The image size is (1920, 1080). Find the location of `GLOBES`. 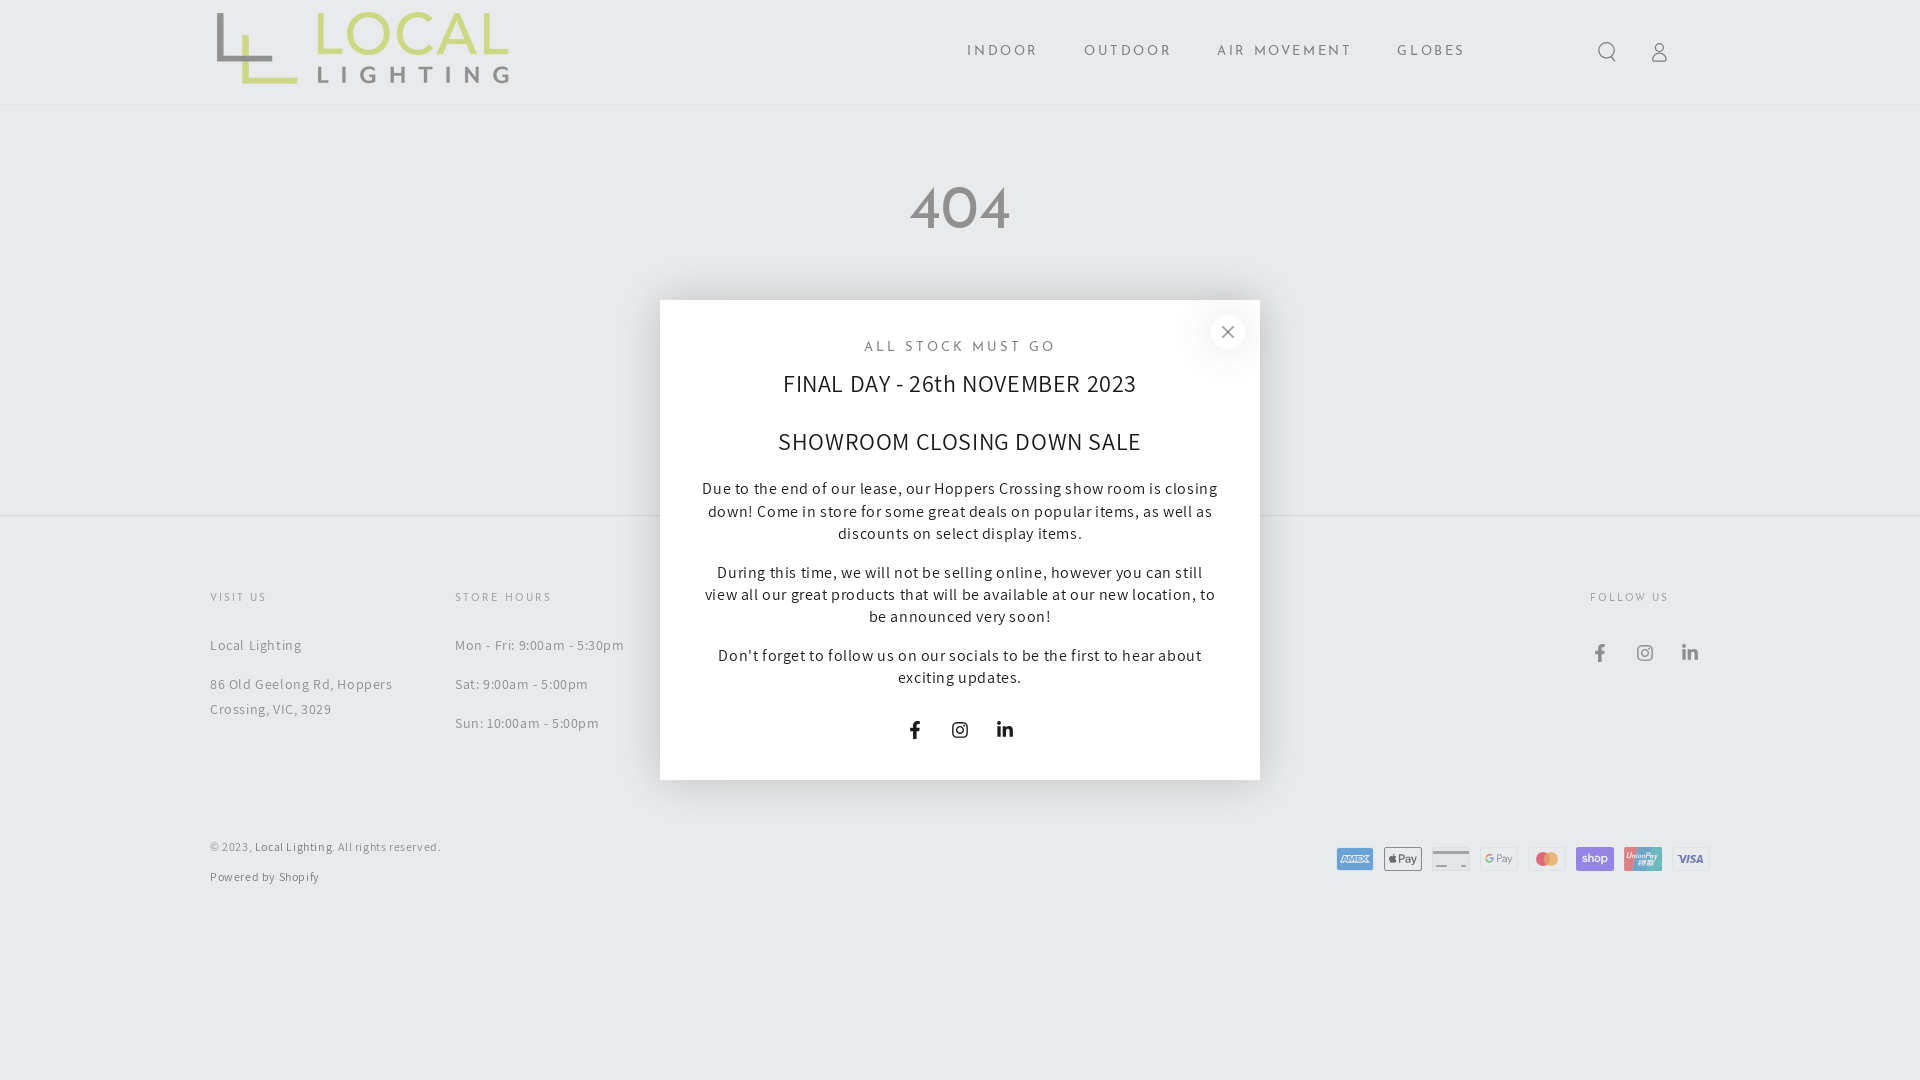

GLOBES is located at coordinates (1432, 52).